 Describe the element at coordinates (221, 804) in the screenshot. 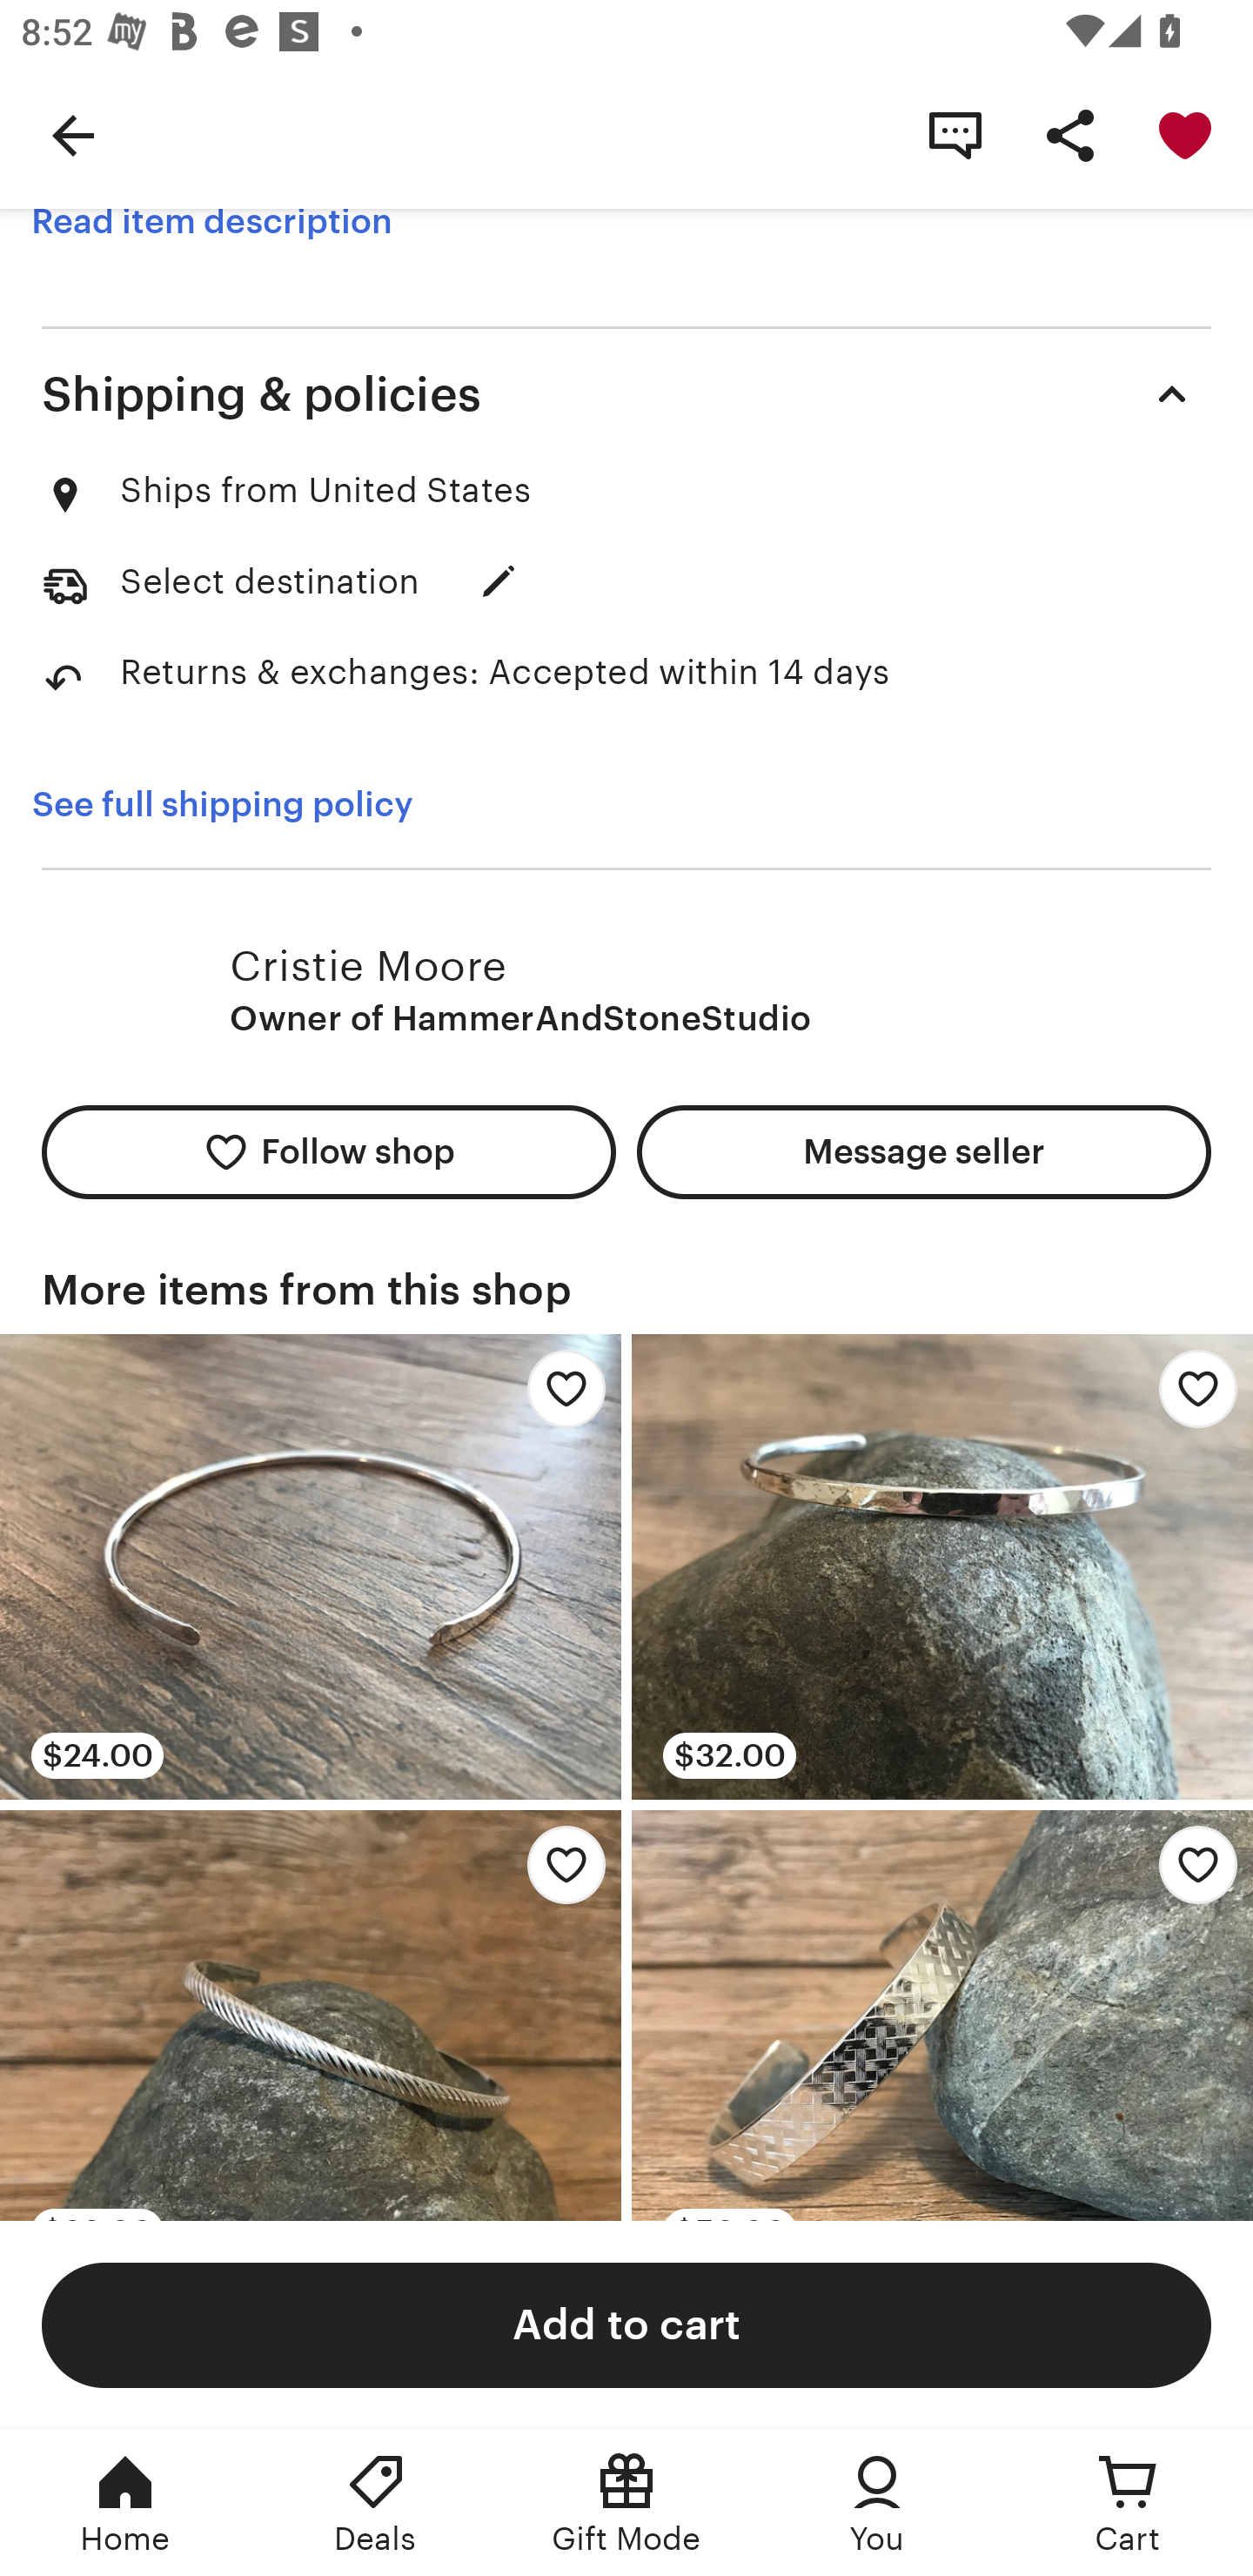

I see `See full shipping policy` at that location.